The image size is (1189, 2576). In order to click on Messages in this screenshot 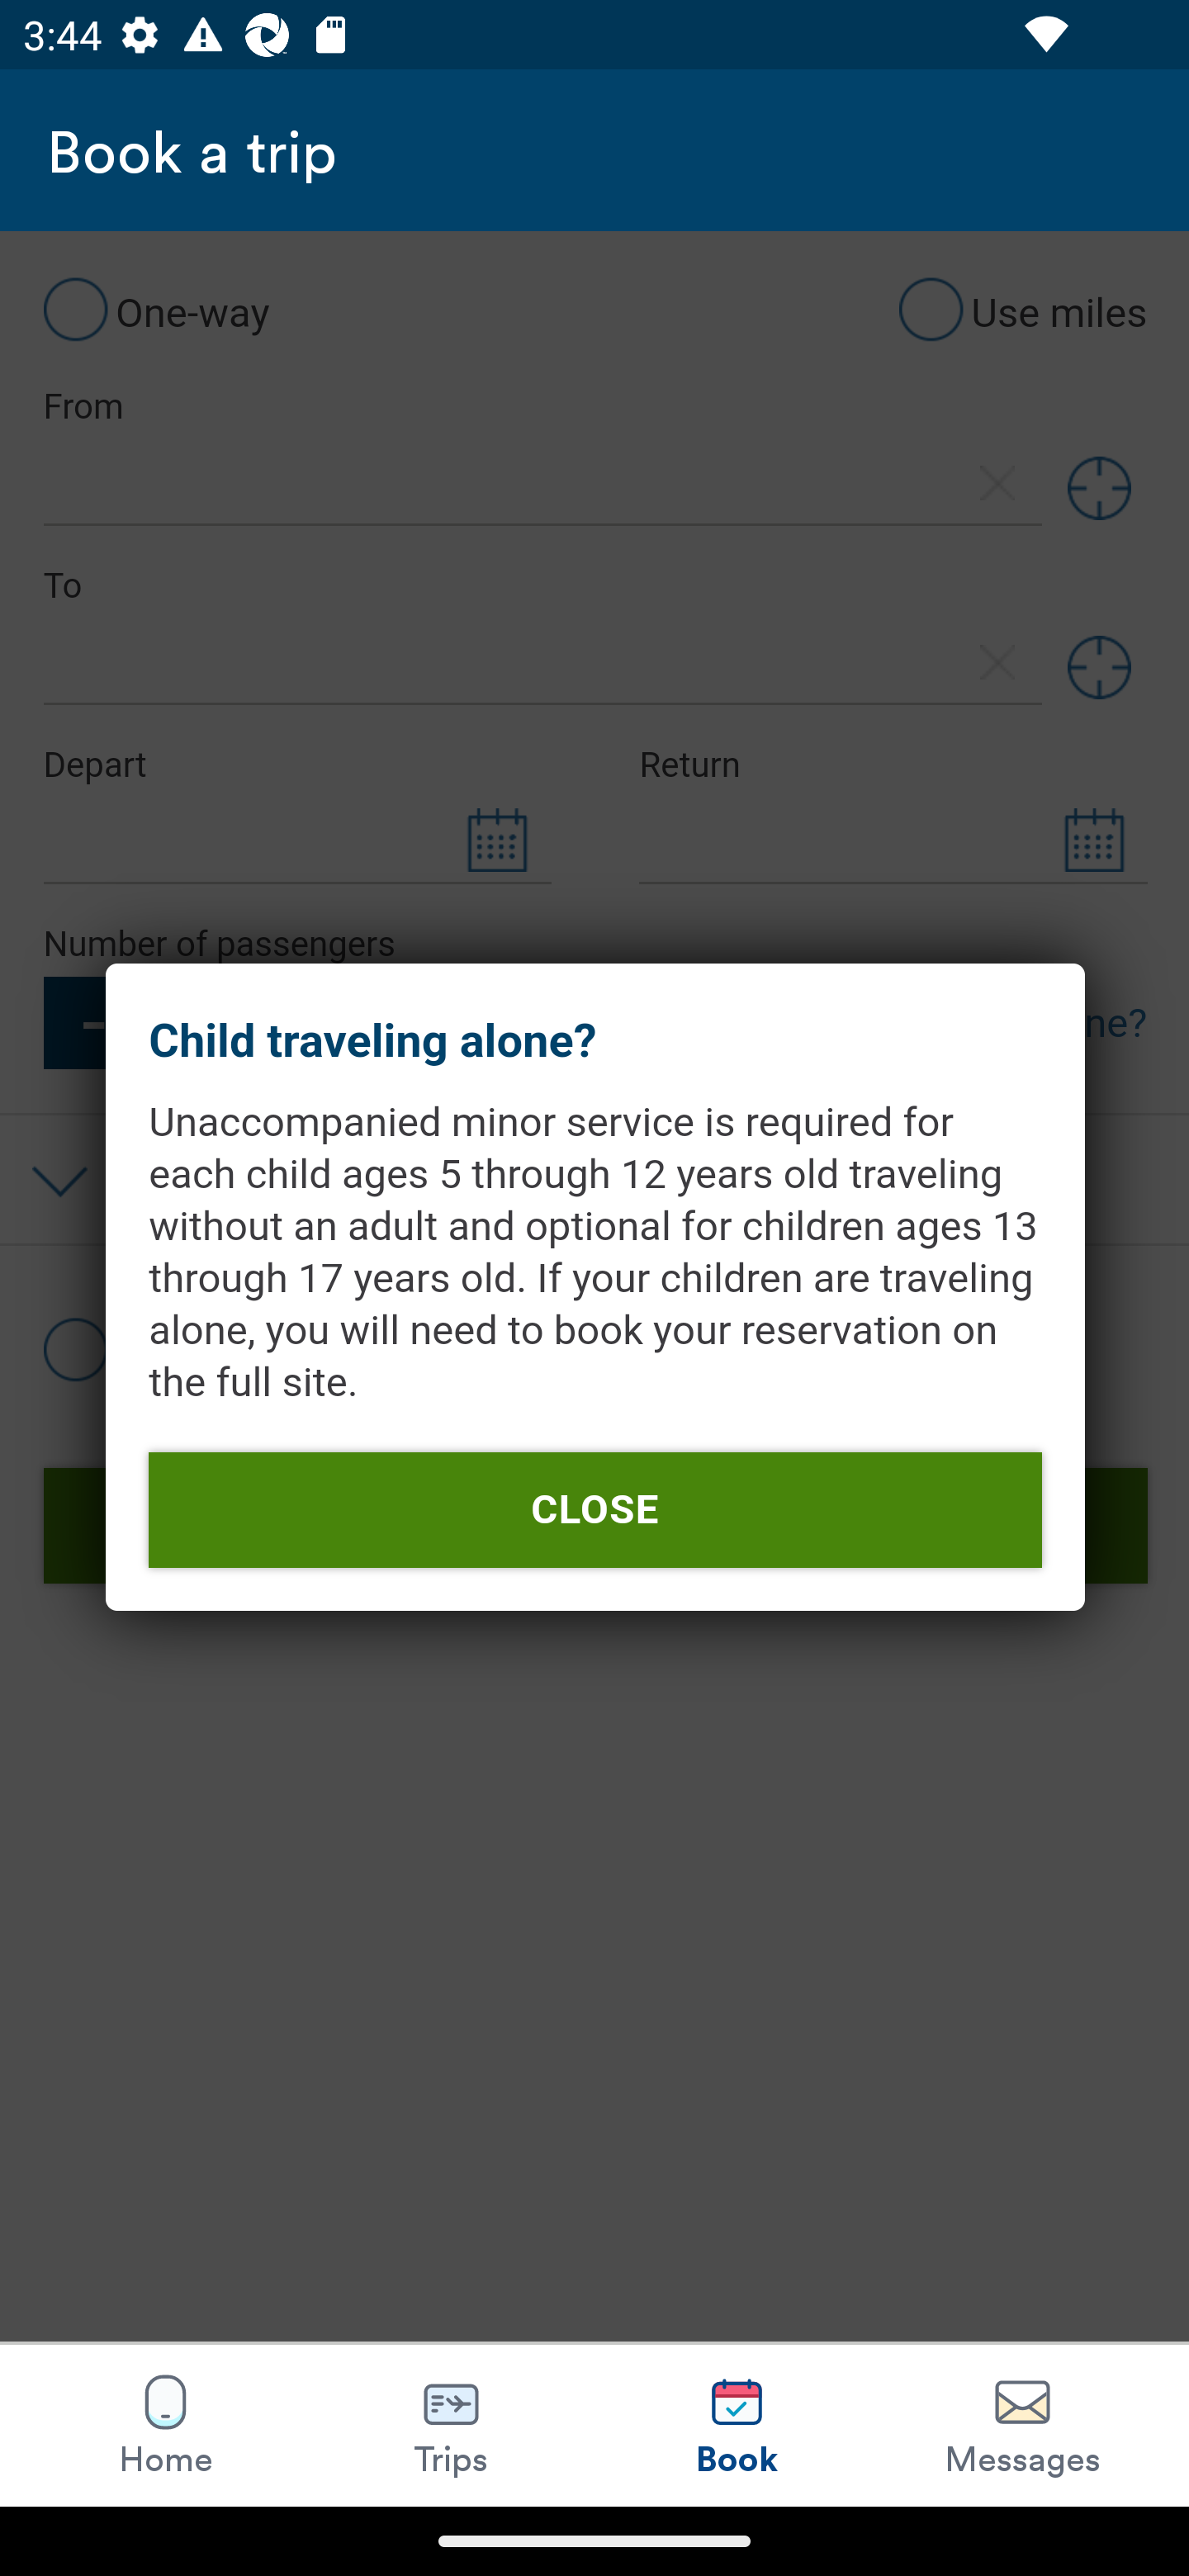, I will do `click(1022, 2425)`.